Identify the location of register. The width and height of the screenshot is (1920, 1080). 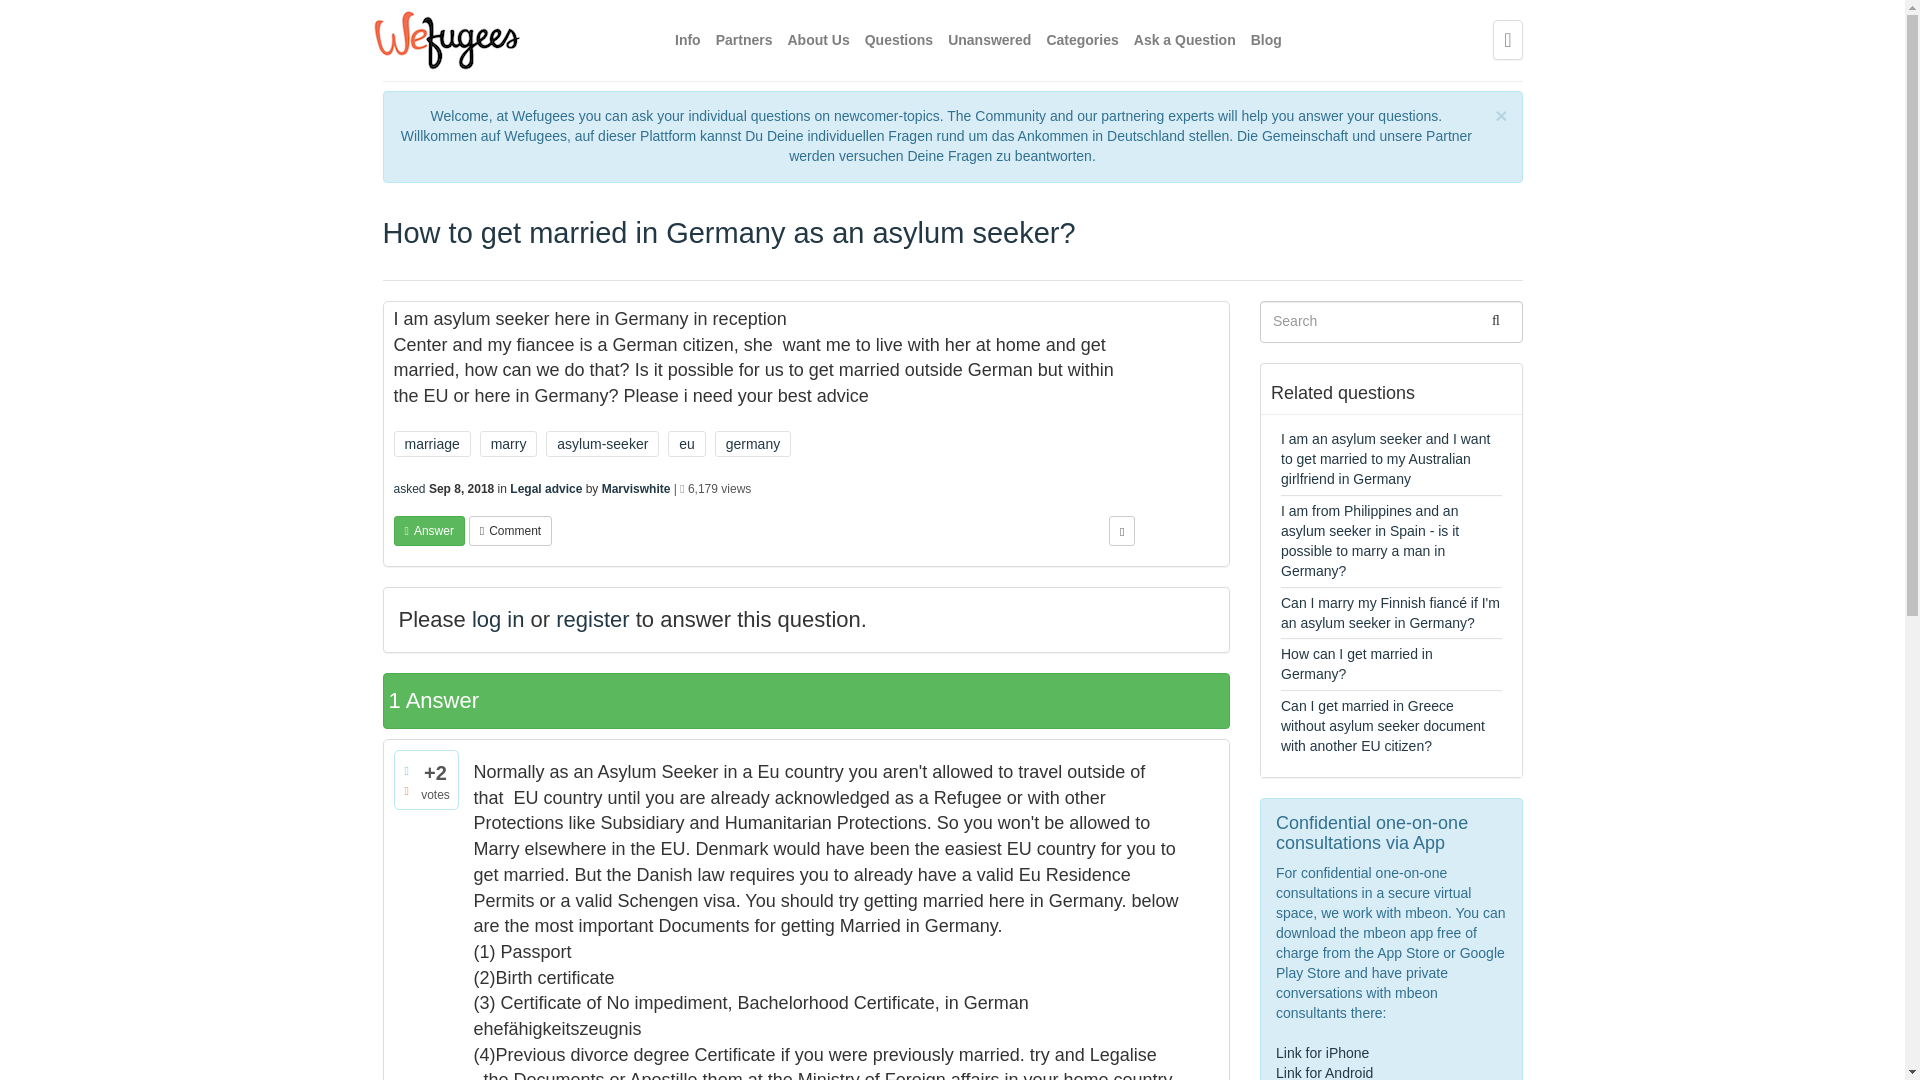
(592, 618).